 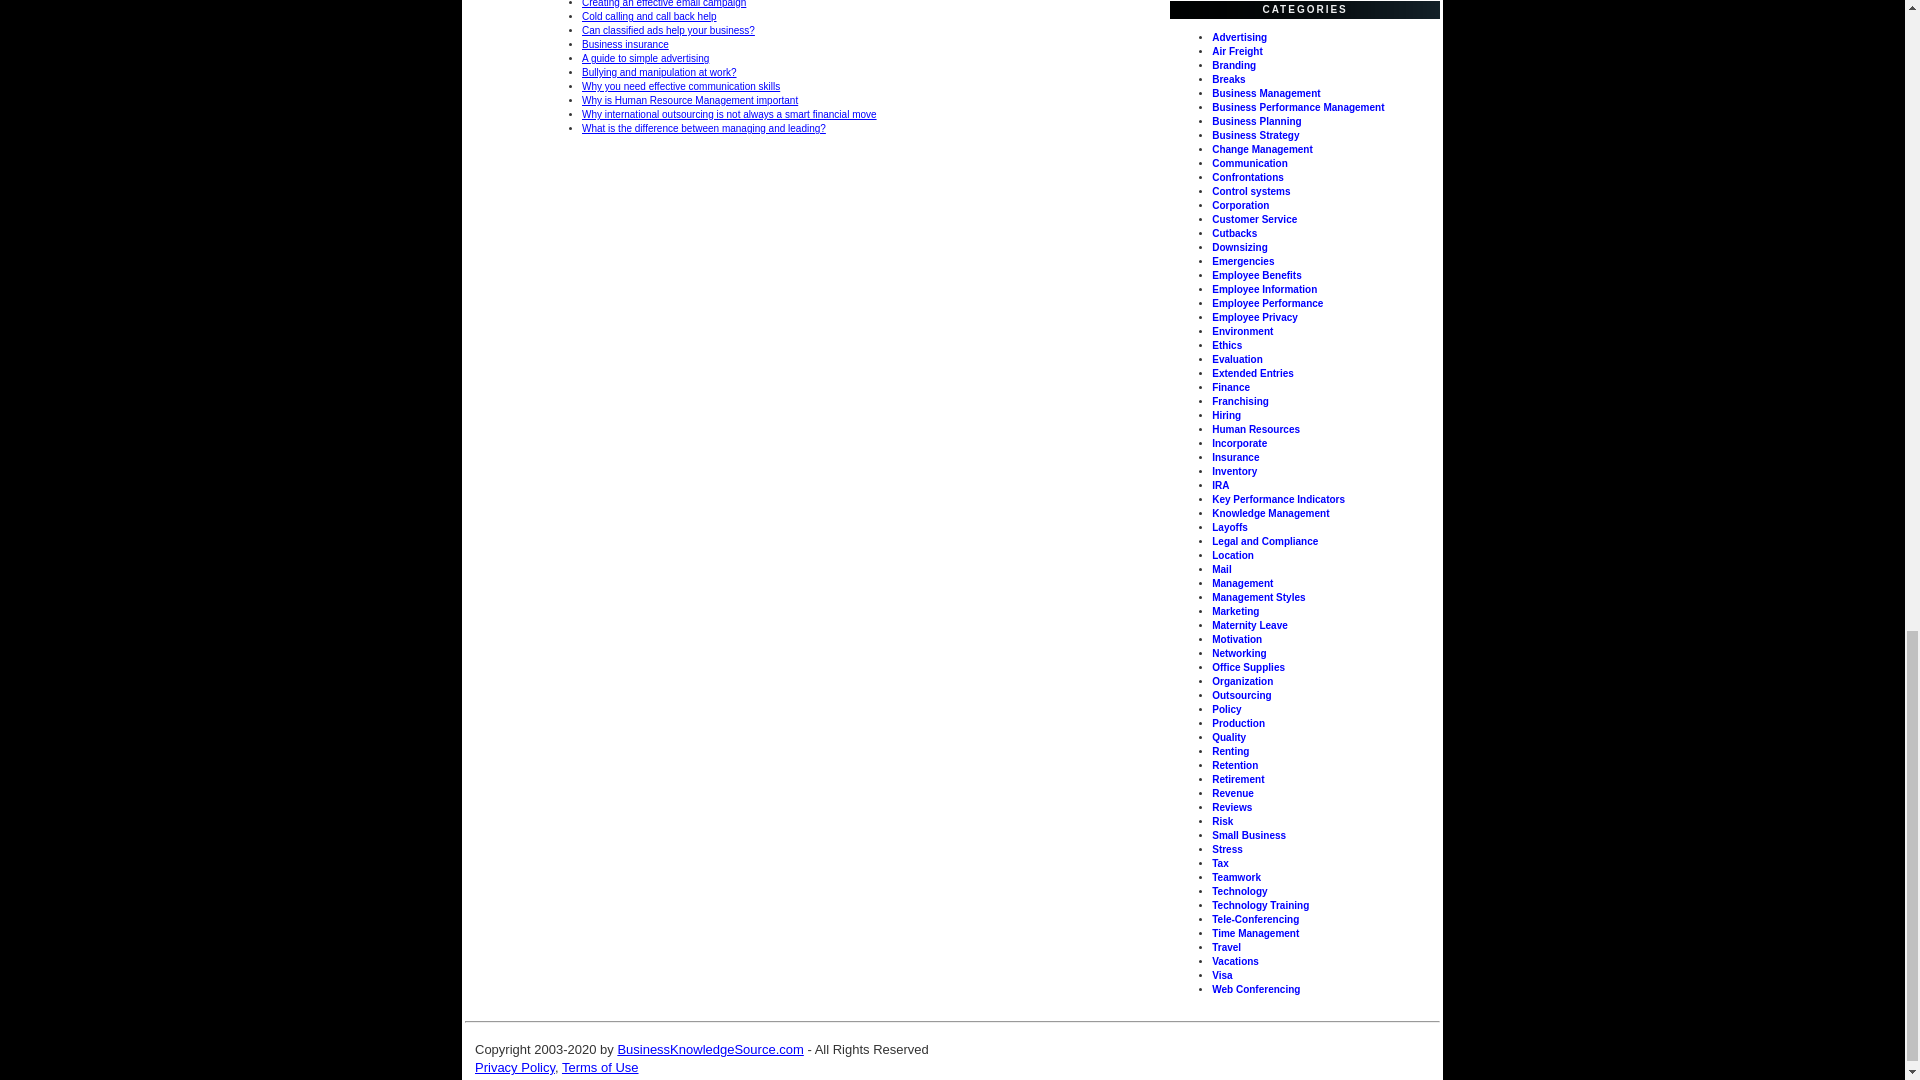 What do you see at coordinates (703, 128) in the screenshot?
I see `What is the difference between managing and leading?` at bounding box center [703, 128].